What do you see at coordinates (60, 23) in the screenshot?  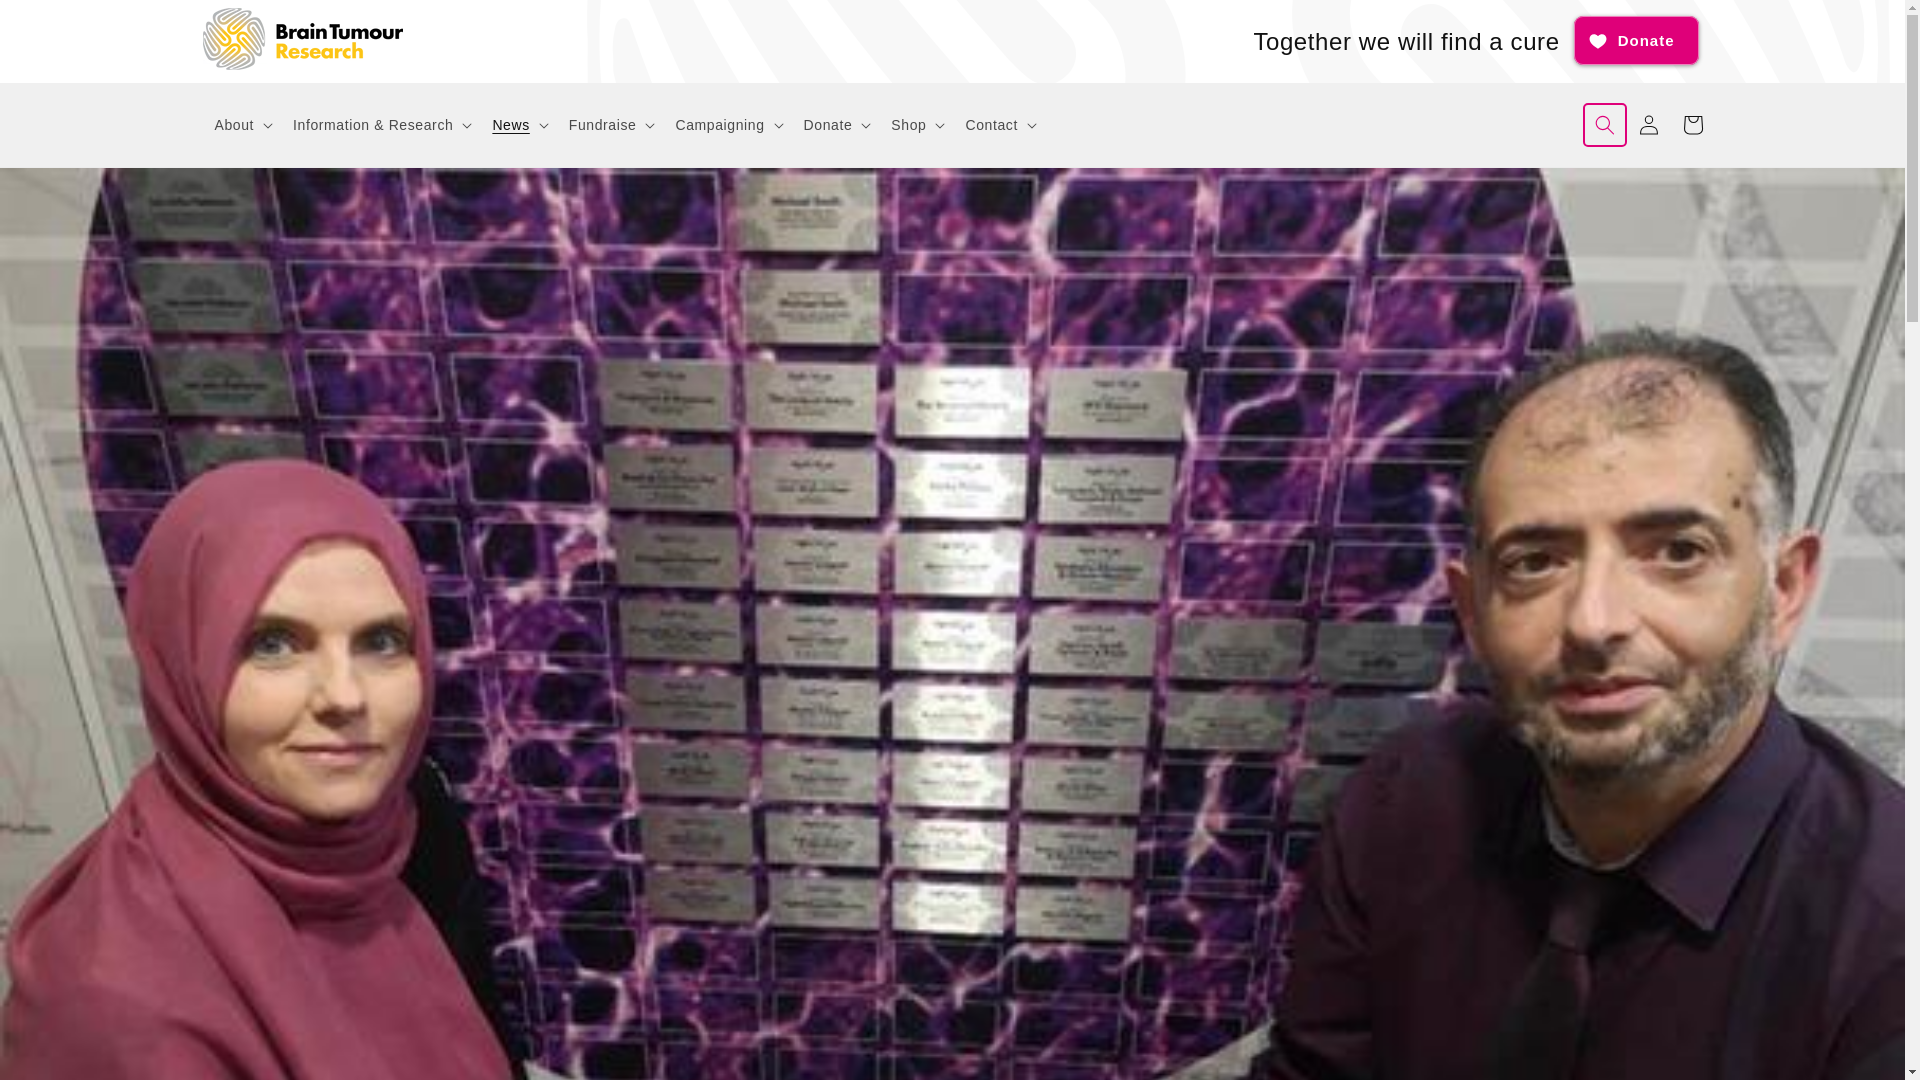 I see `Skip to content` at bounding box center [60, 23].